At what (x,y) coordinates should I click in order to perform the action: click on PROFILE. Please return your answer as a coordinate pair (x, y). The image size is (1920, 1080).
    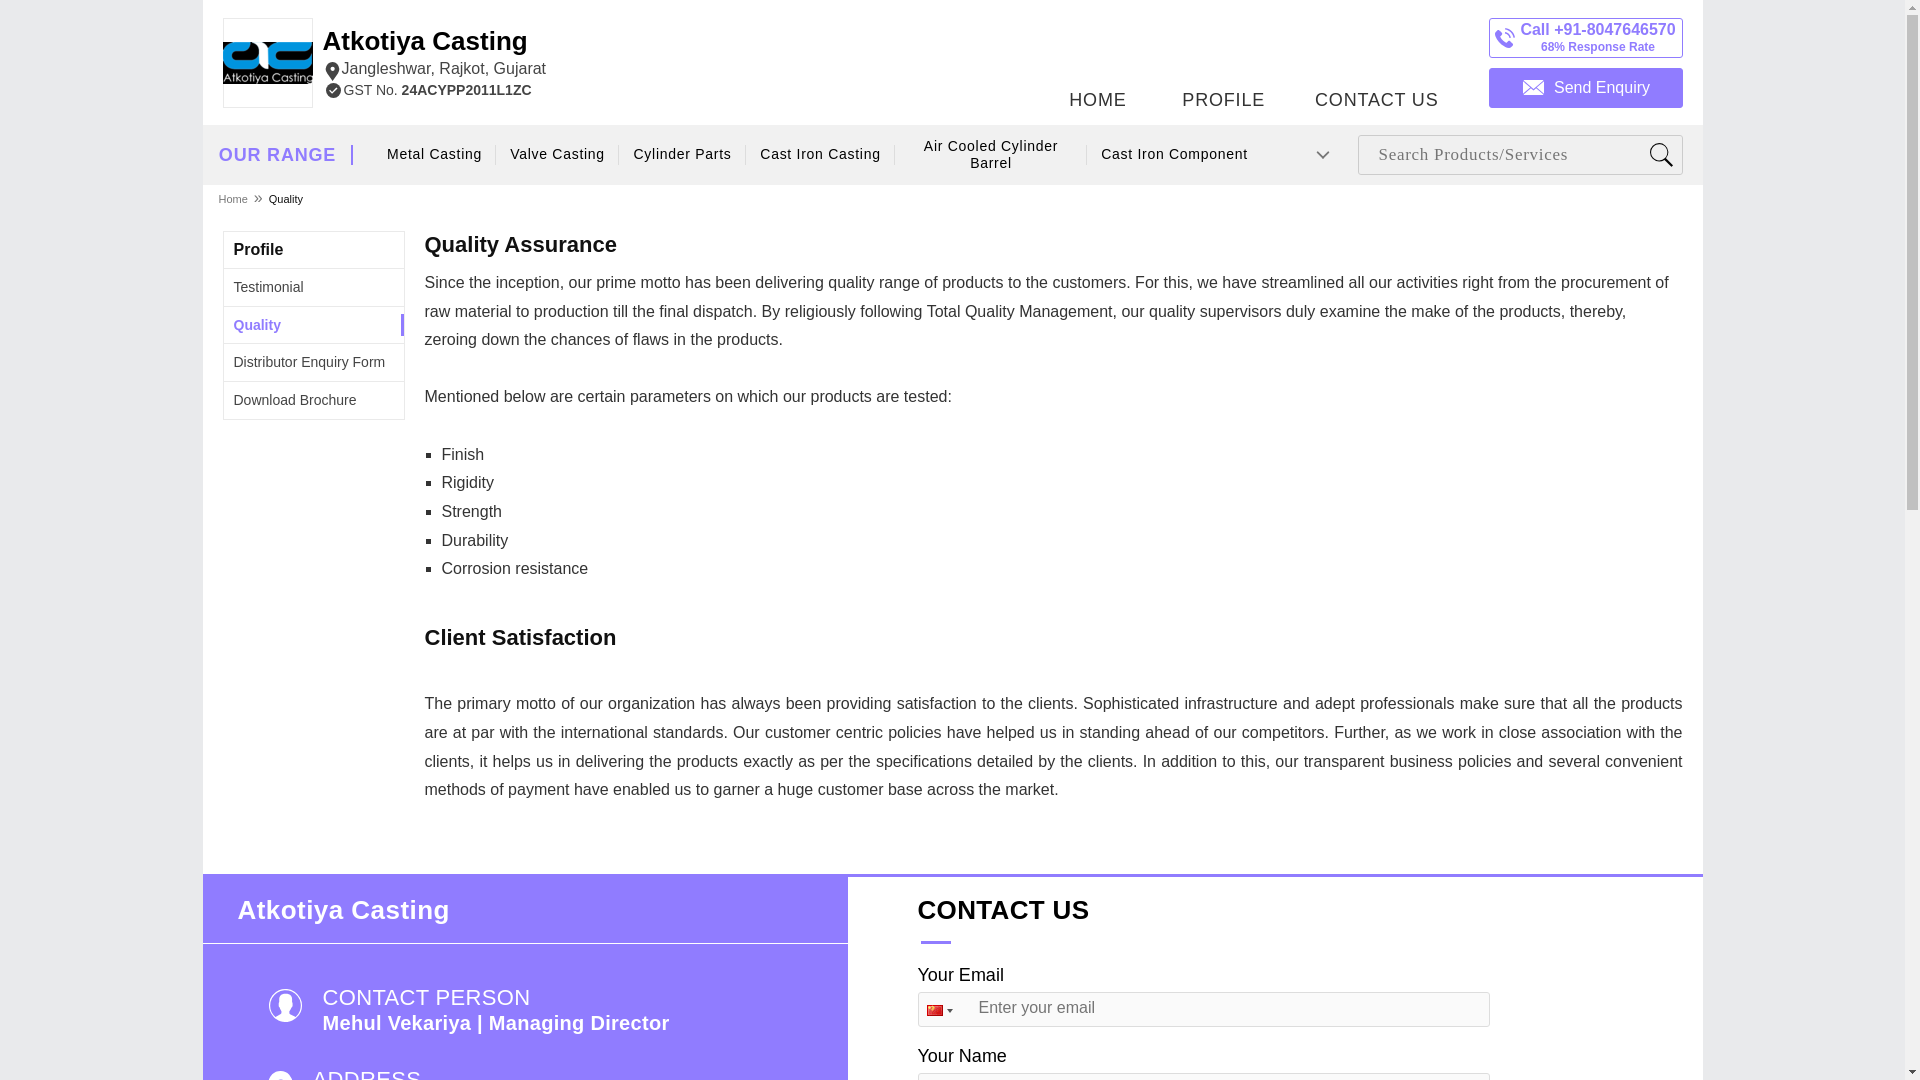
    Looking at the image, I should click on (1222, 57).